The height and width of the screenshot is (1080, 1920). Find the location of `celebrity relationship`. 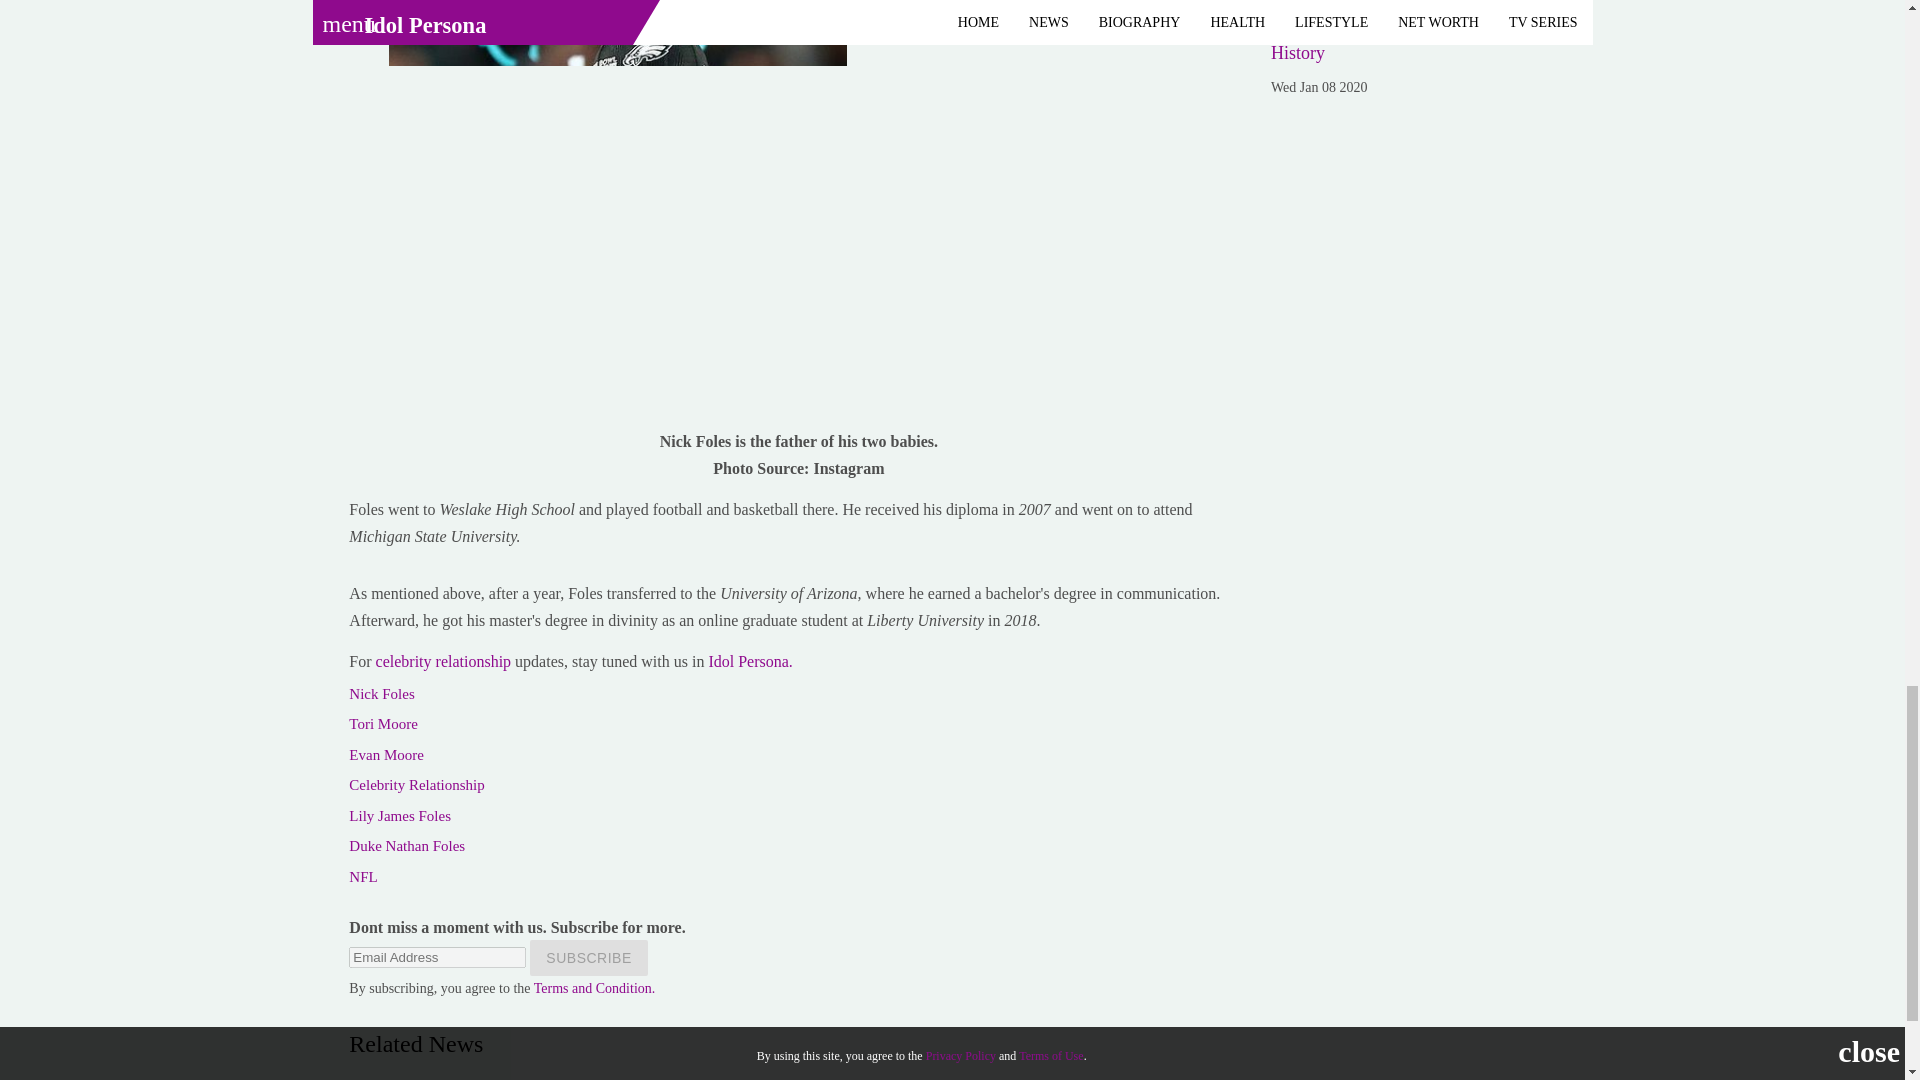

celebrity relationship is located at coordinates (446, 661).